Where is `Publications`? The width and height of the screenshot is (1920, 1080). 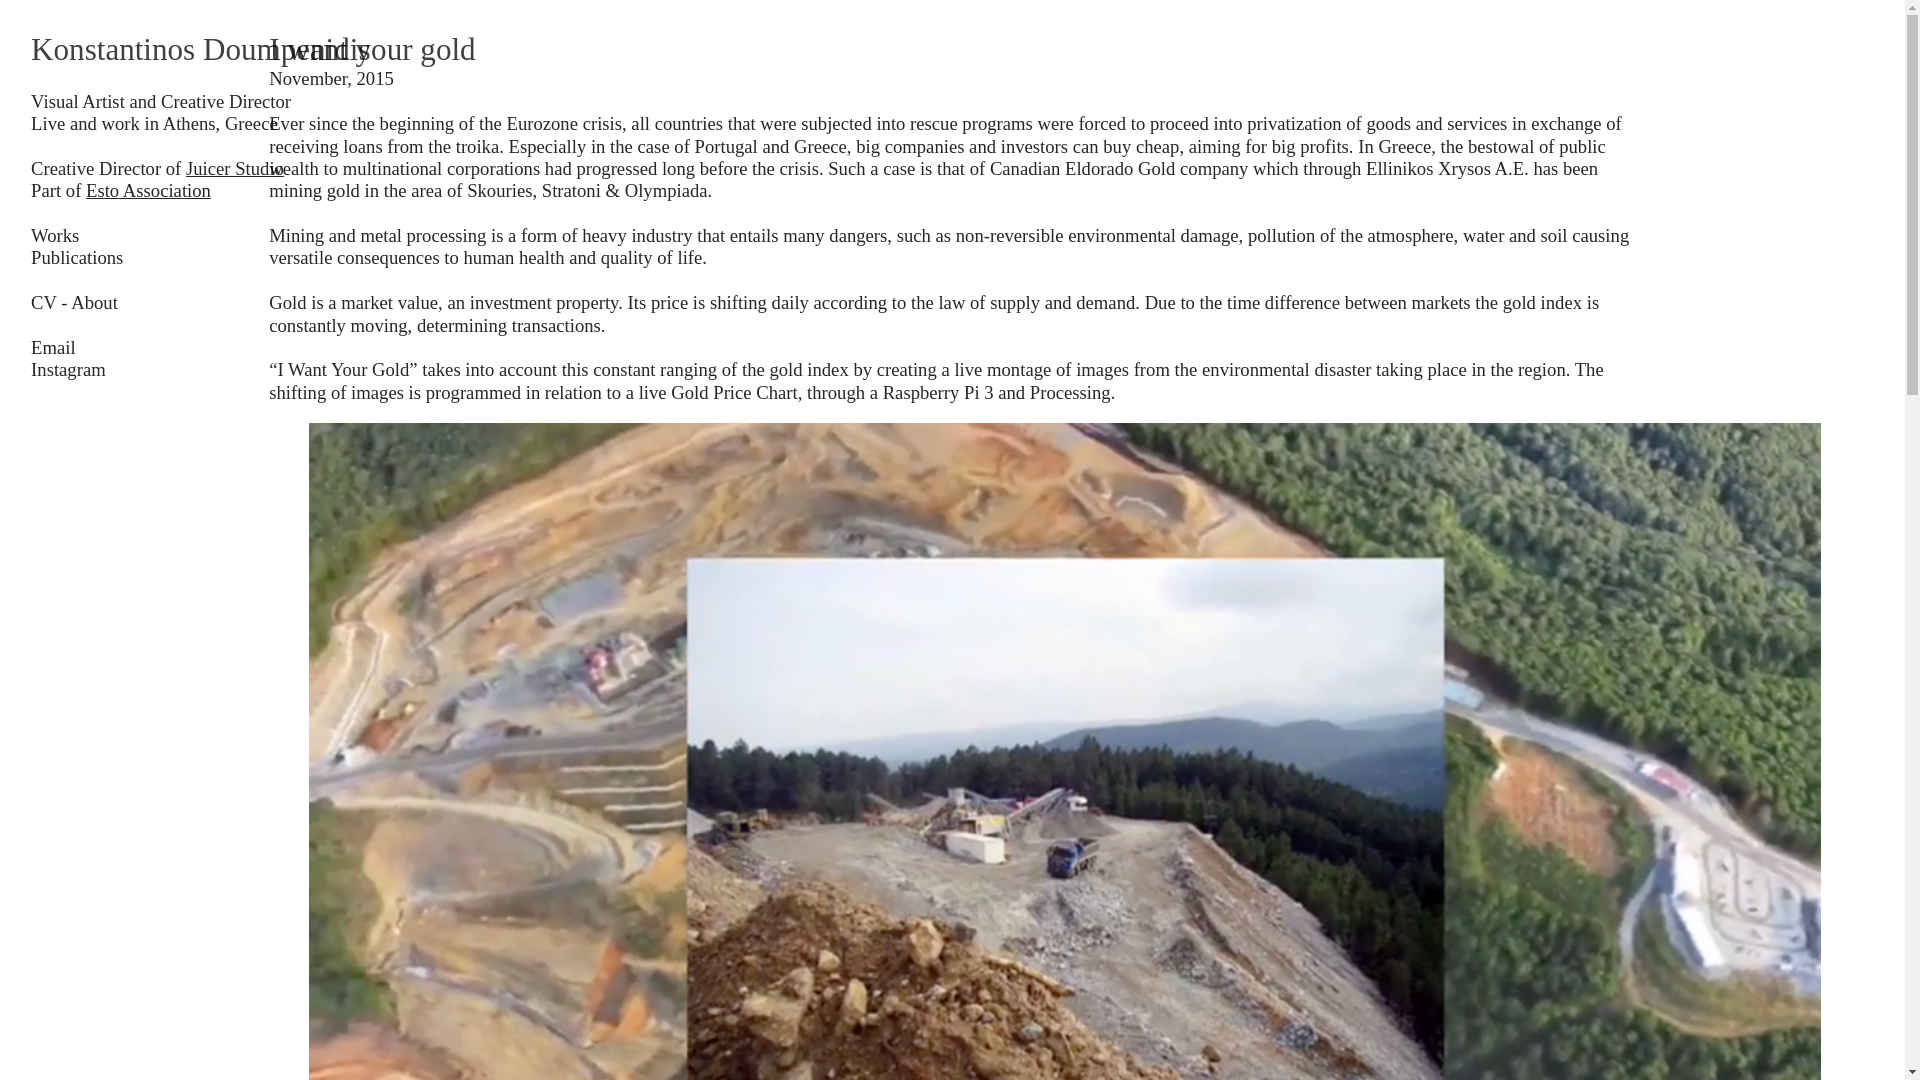
Publications is located at coordinates (76, 257).